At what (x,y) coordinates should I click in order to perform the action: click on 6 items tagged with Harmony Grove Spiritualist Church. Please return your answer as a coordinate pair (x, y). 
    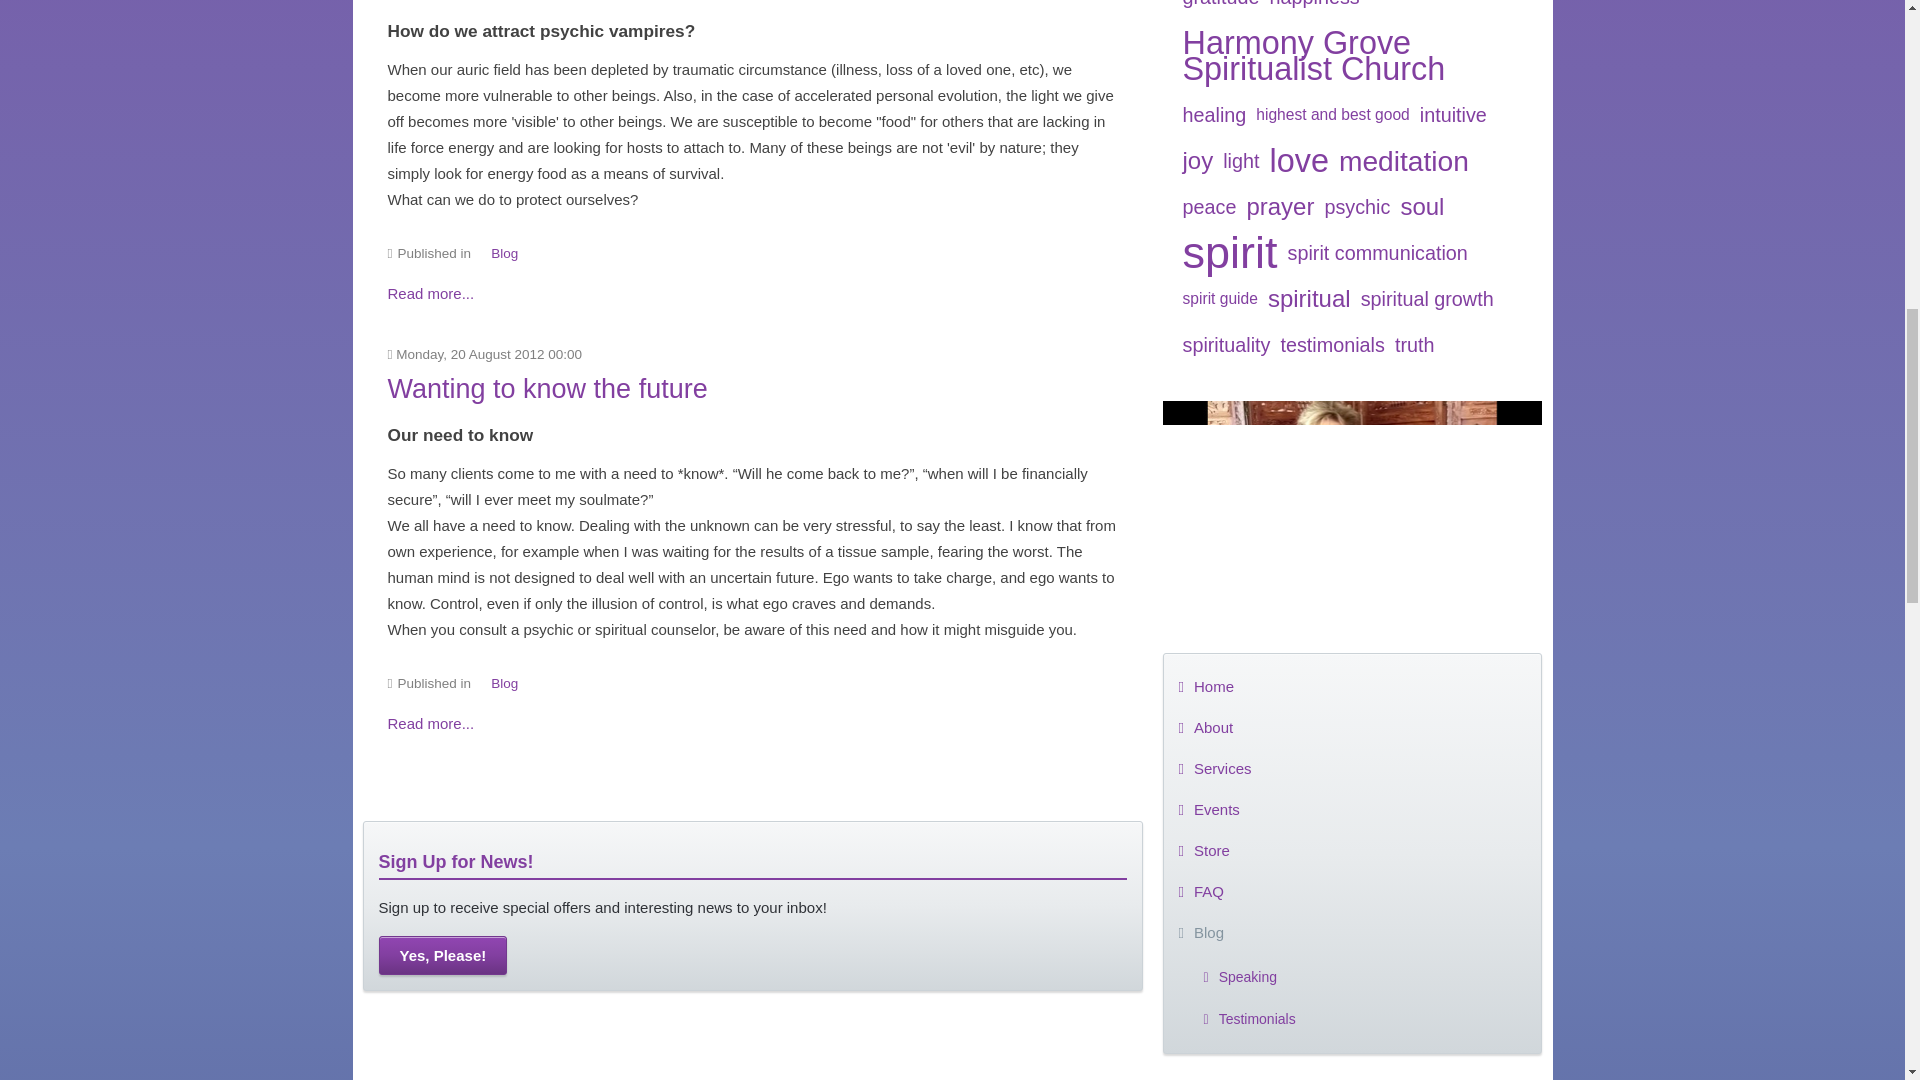
    Looking at the image, I should click on (1353, 56).